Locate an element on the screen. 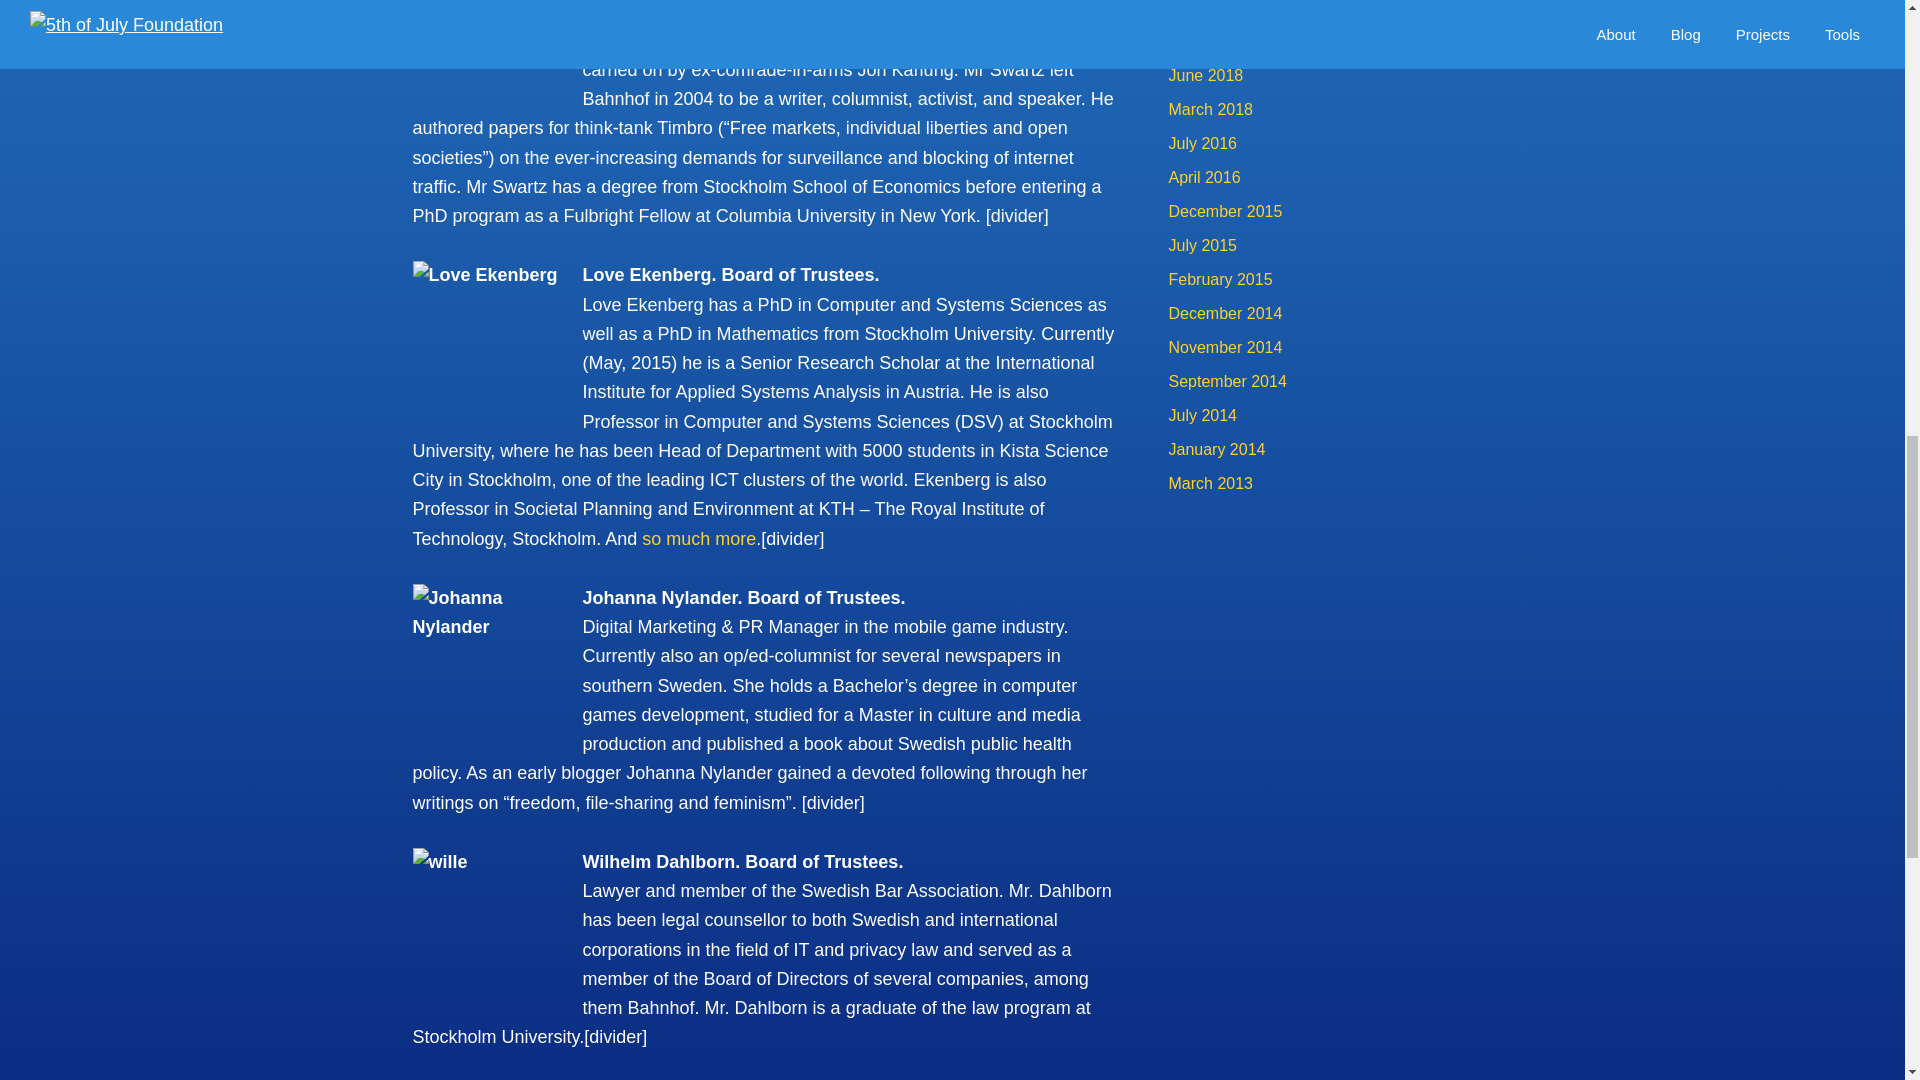 Image resolution: width=1920 pixels, height=1080 pixels. June 2018 is located at coordinates (1204, 75).